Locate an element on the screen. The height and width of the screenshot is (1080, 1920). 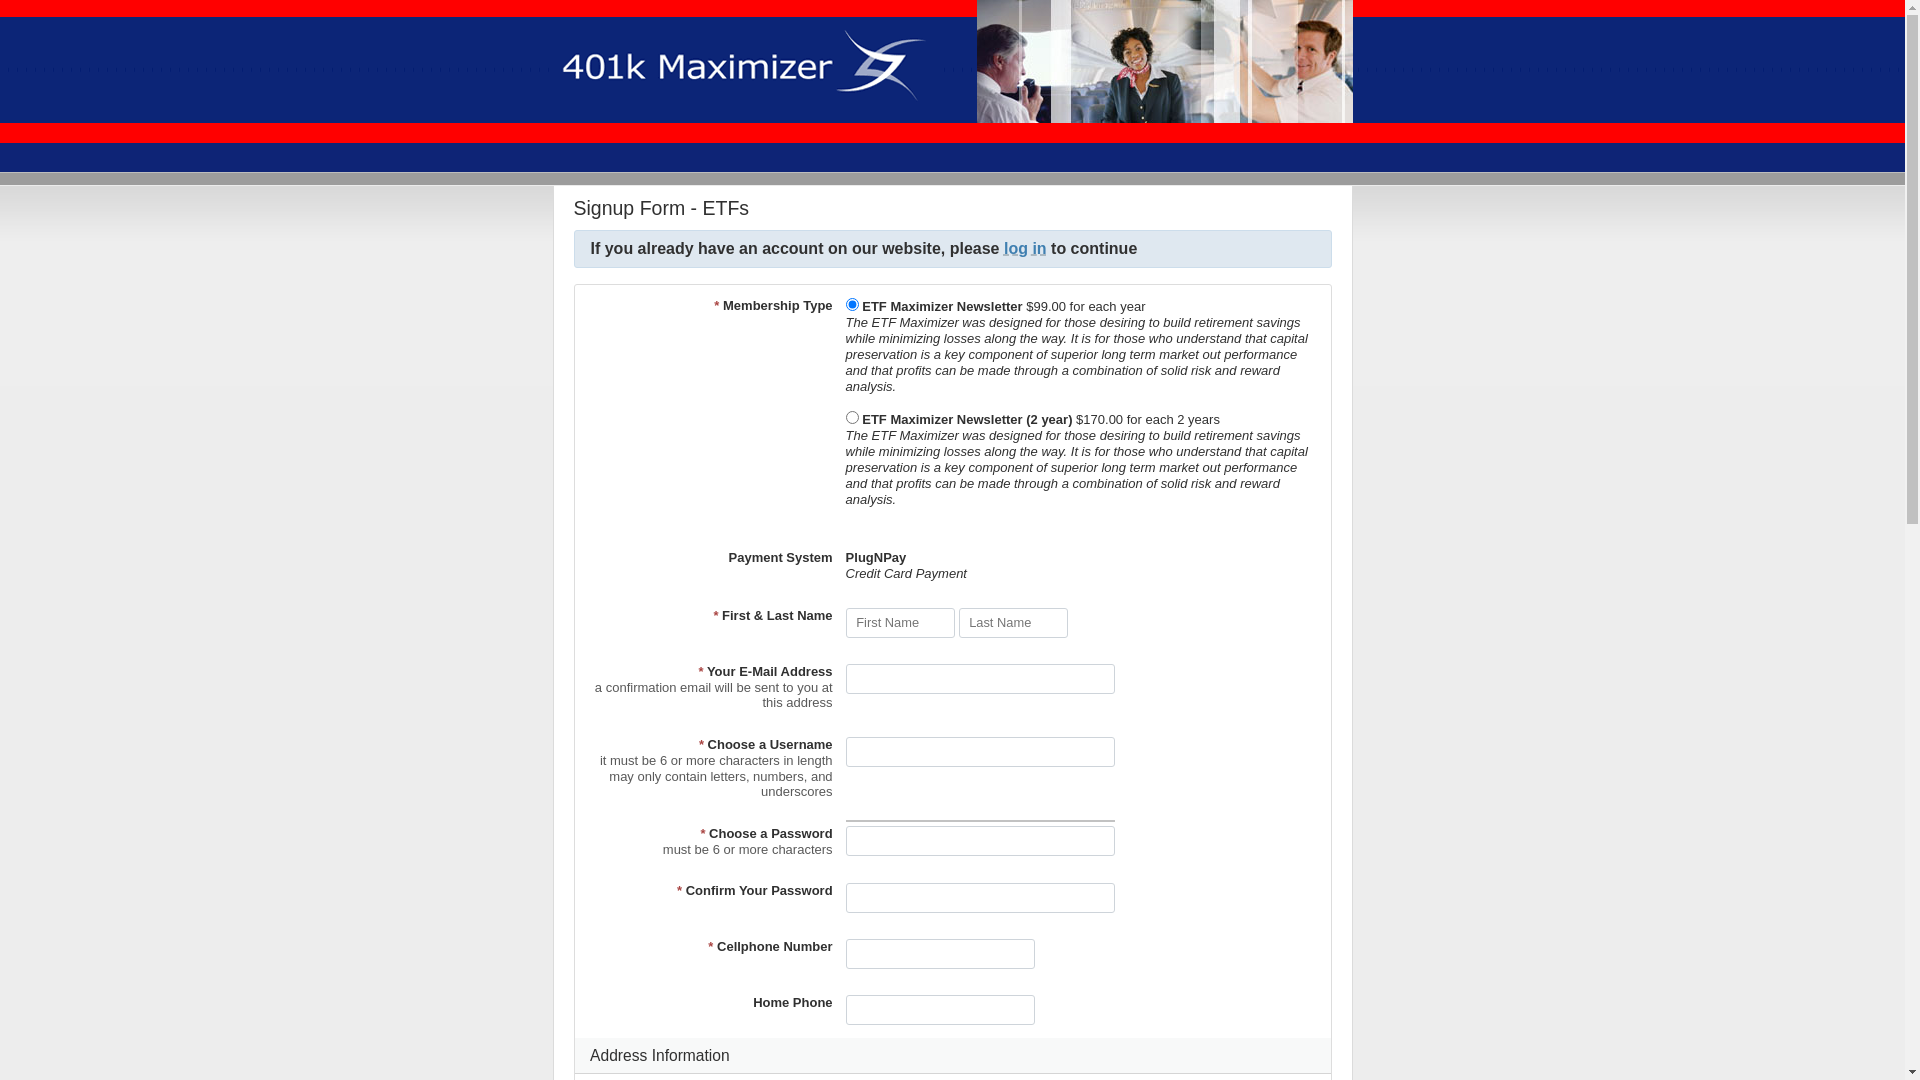
log in is located at coordinates (1026, 248).